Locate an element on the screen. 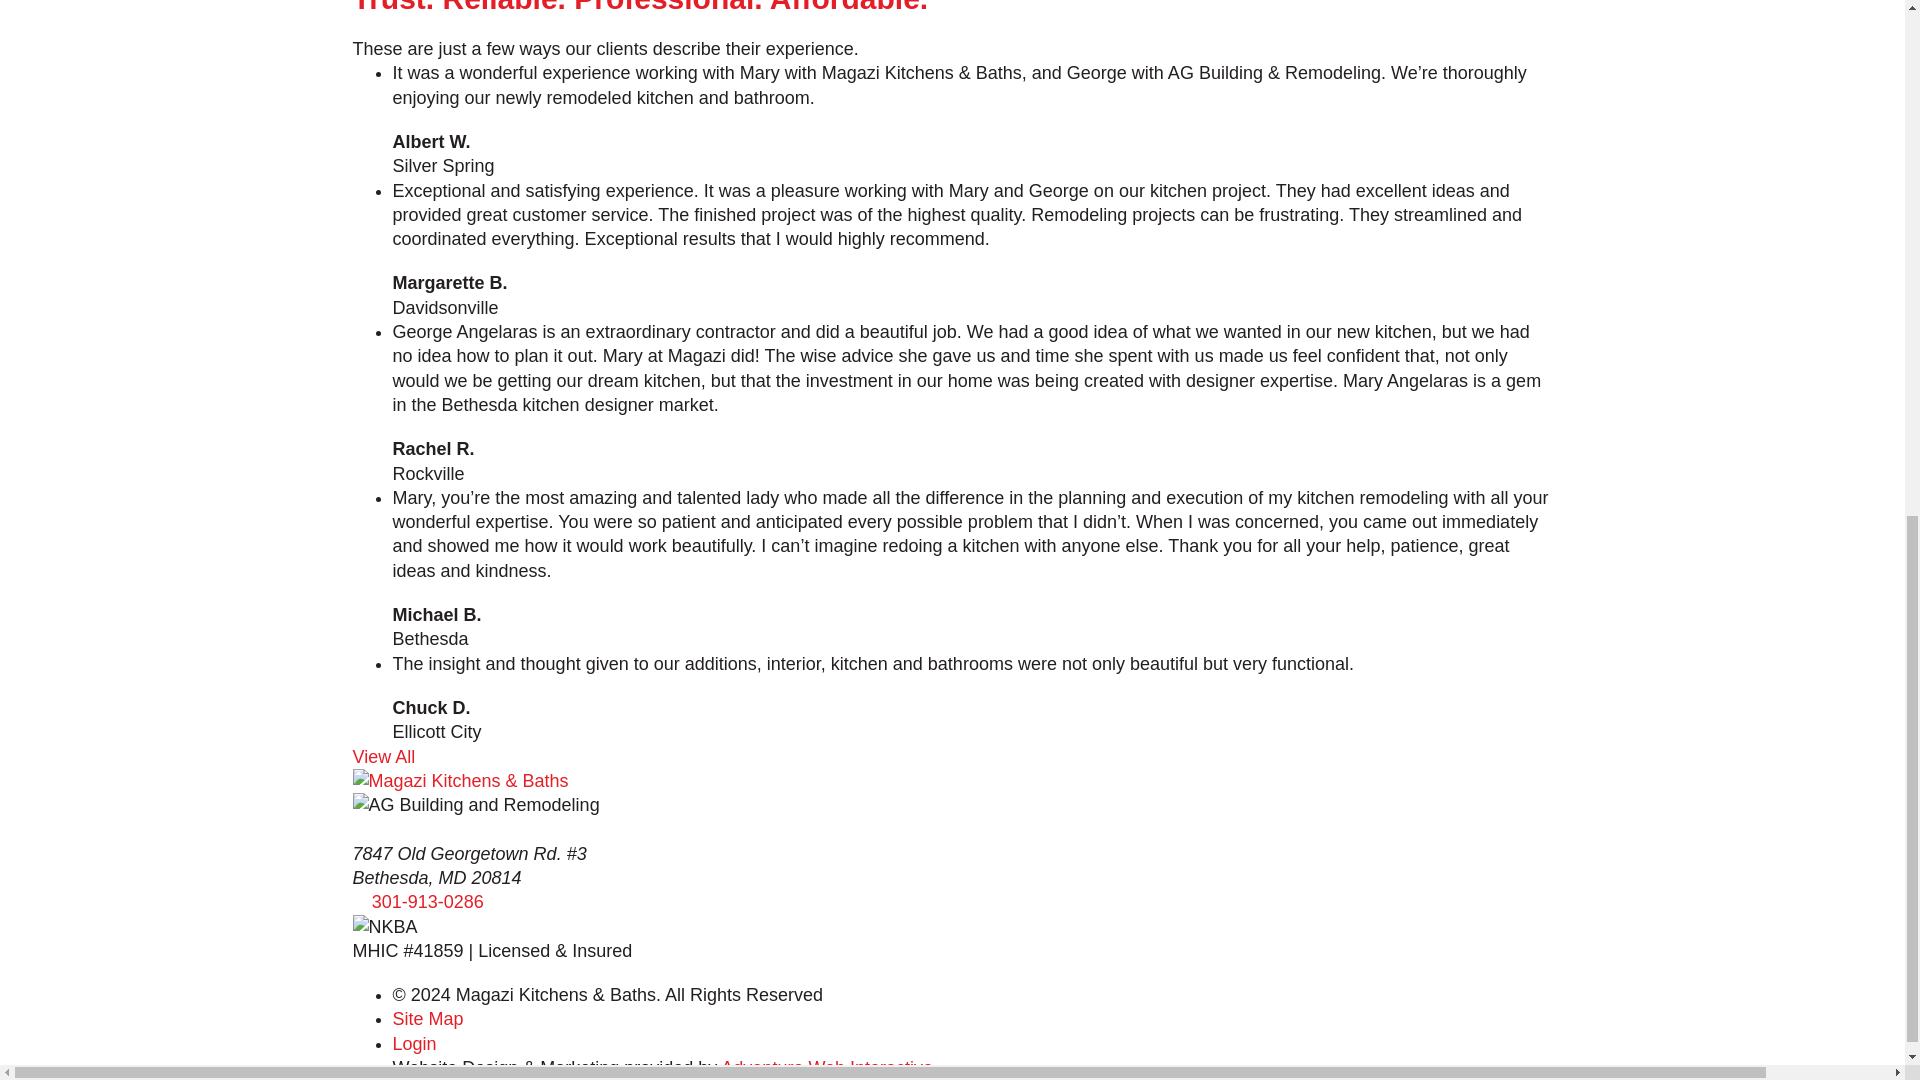  View All is located at coordinates (382, 756).